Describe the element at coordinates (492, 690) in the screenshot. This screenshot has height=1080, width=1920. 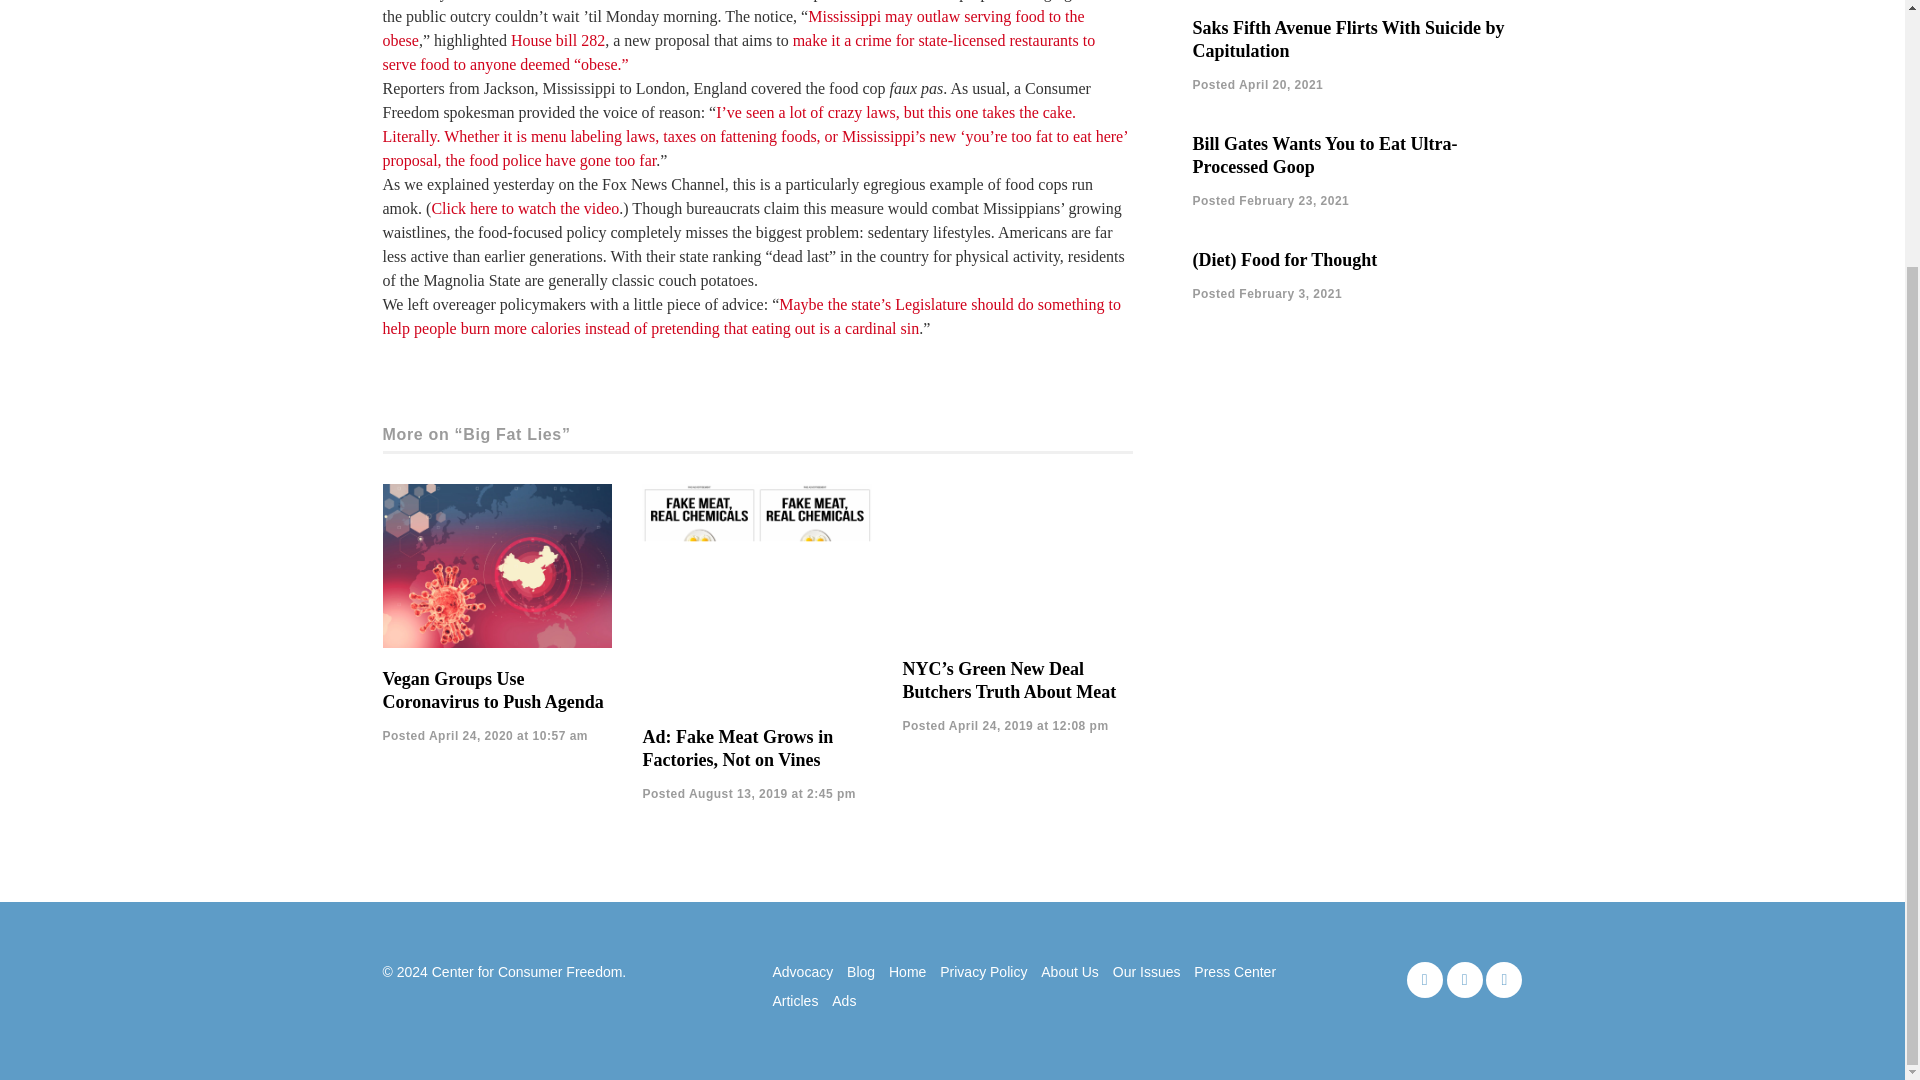
I see `Vegan Groups Use Coronavirus to Push Agenda` at that location.